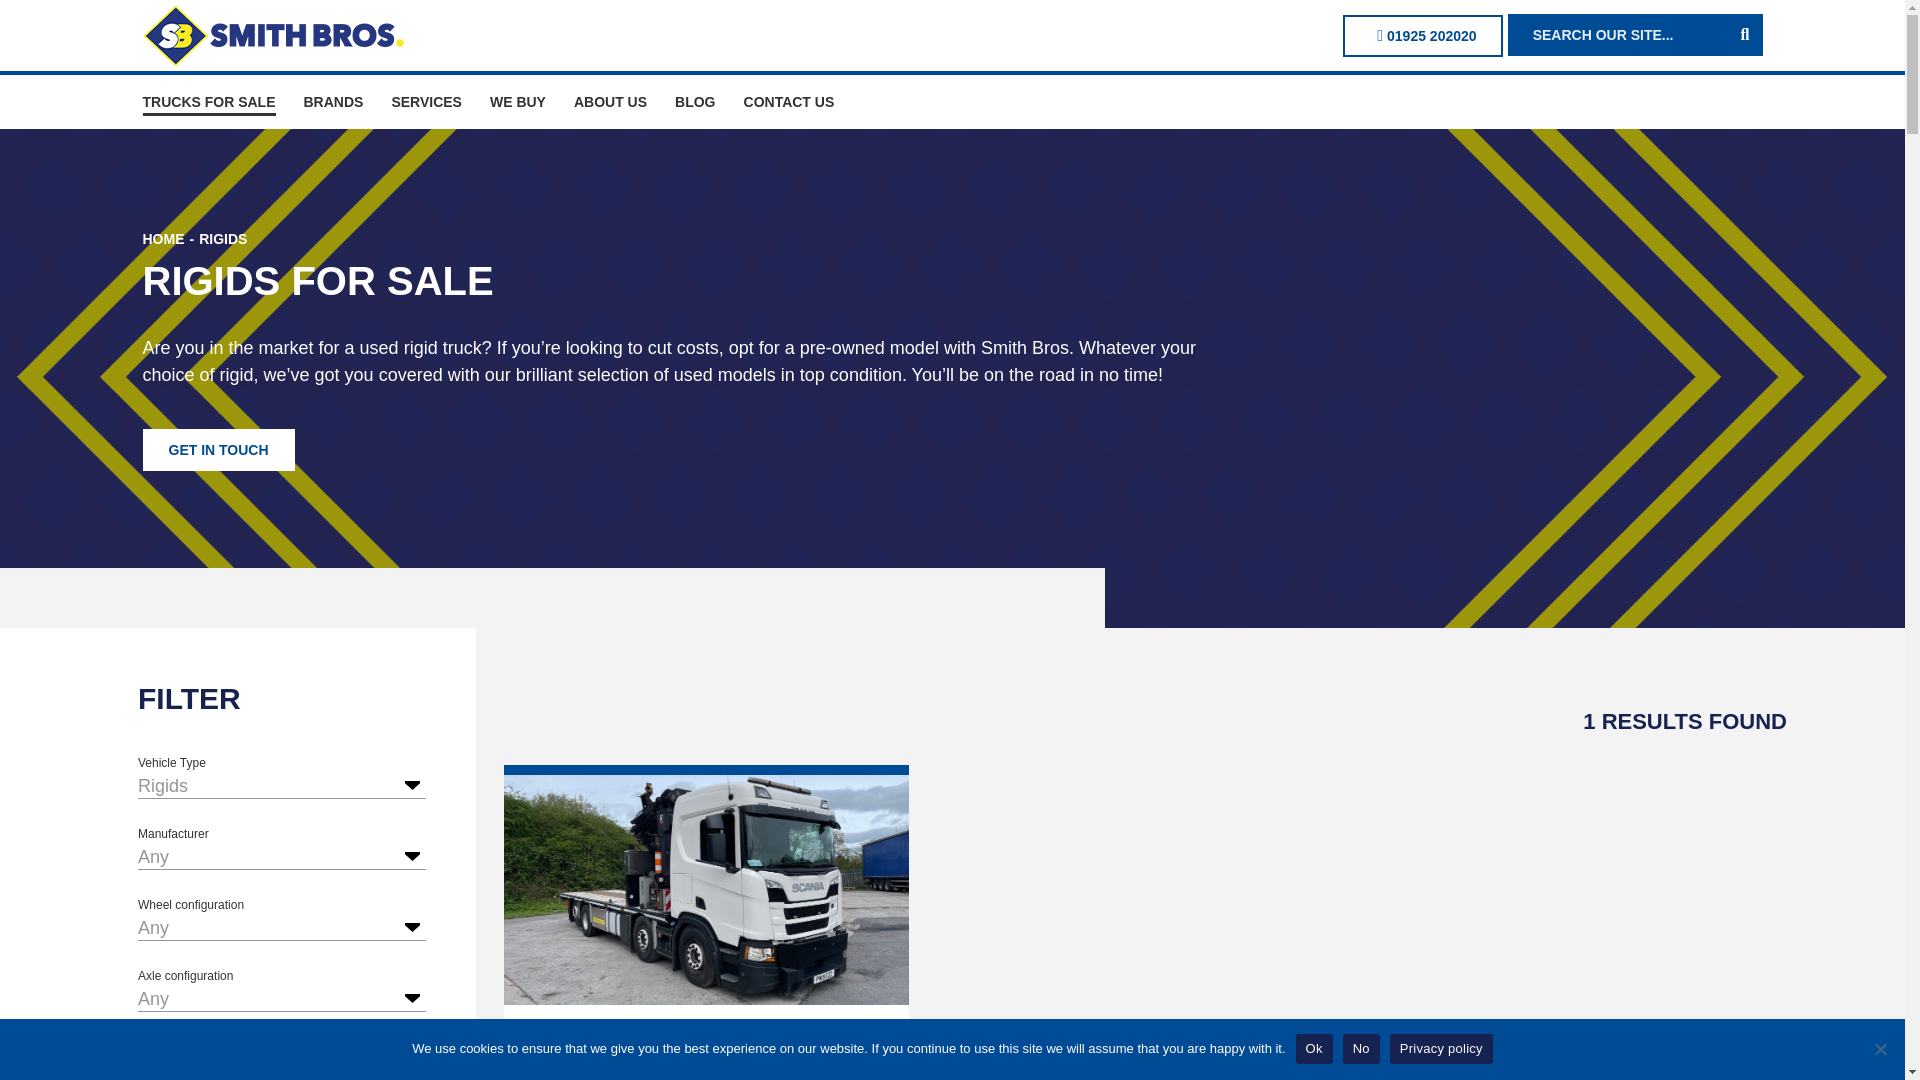 This screenshot has height=1080, width=1920. What do you see at coordinates (163, 239) in the screenshot?
I see `Browse to: Home` at bounding box center [163, 239].